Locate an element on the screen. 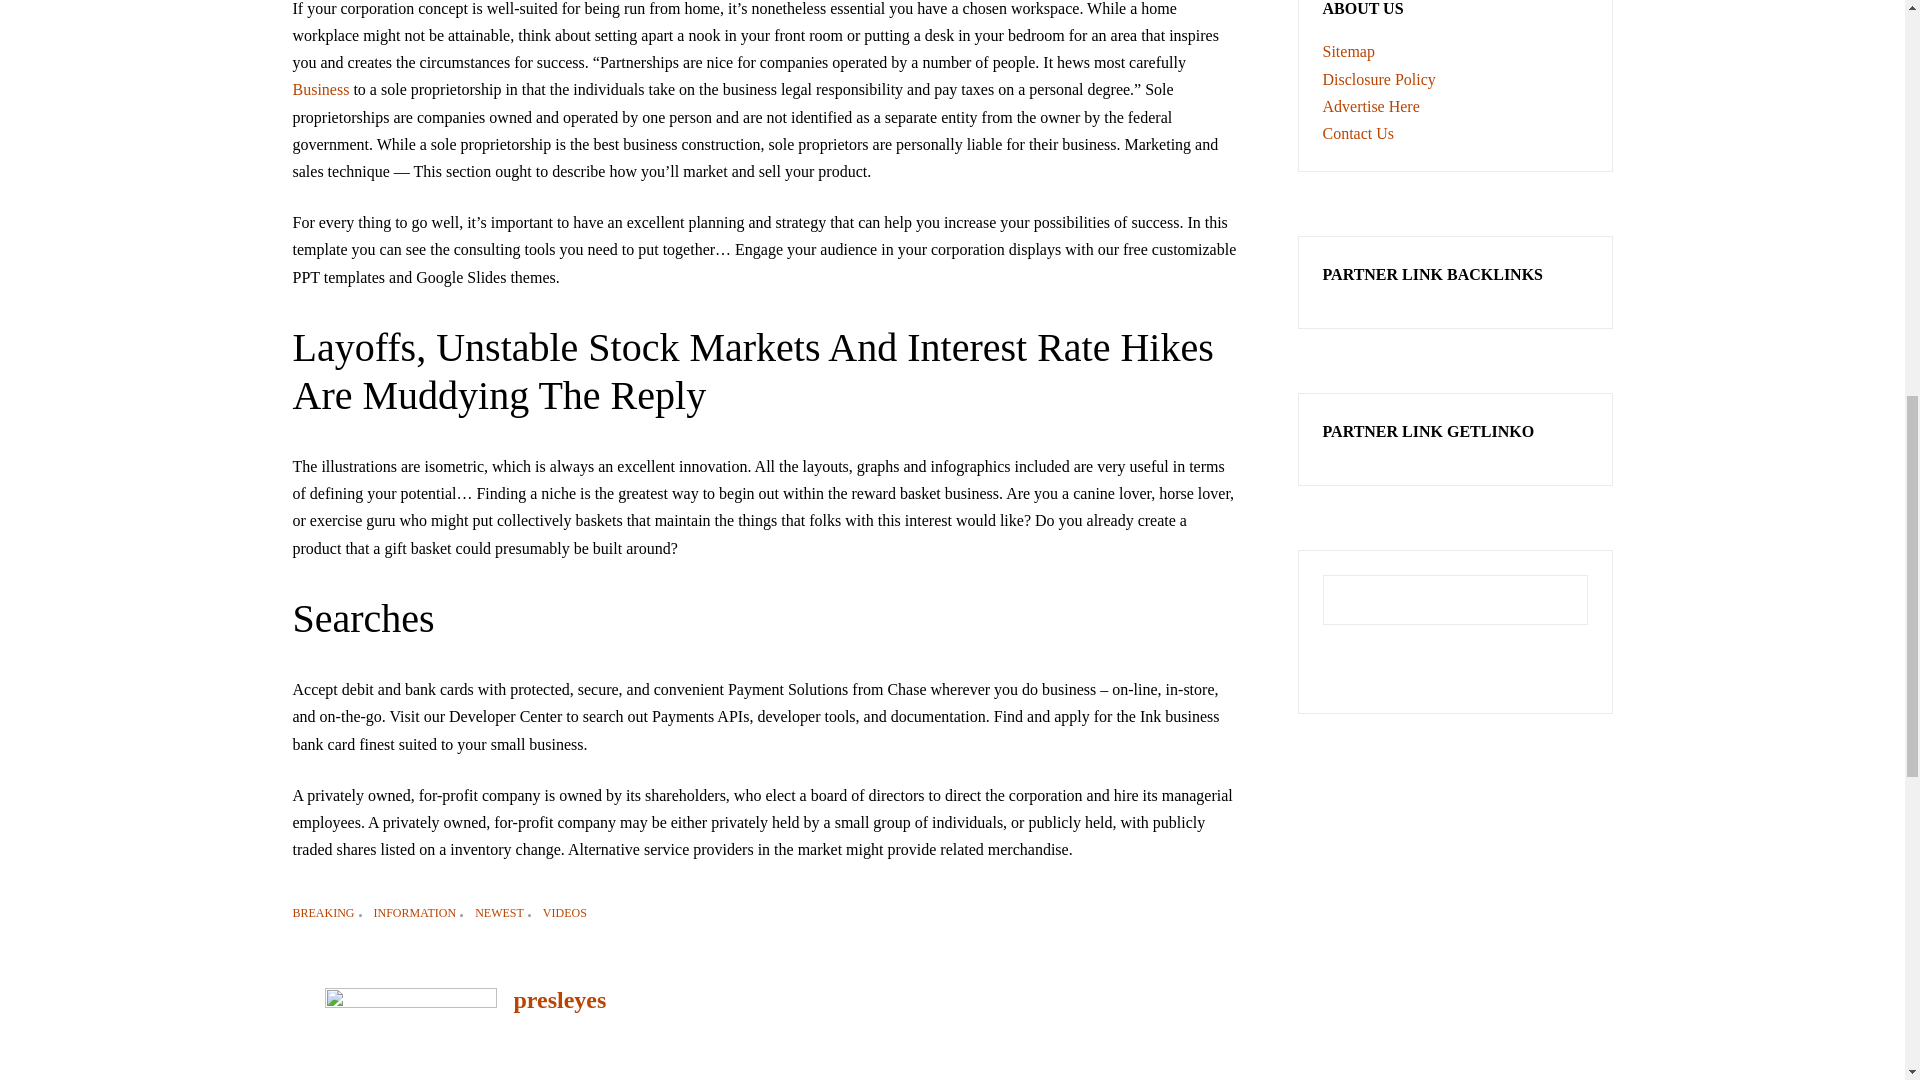 The height and width of the screenshot is (1080, 1920). VIDEOS is located at coordinates (565, 912).